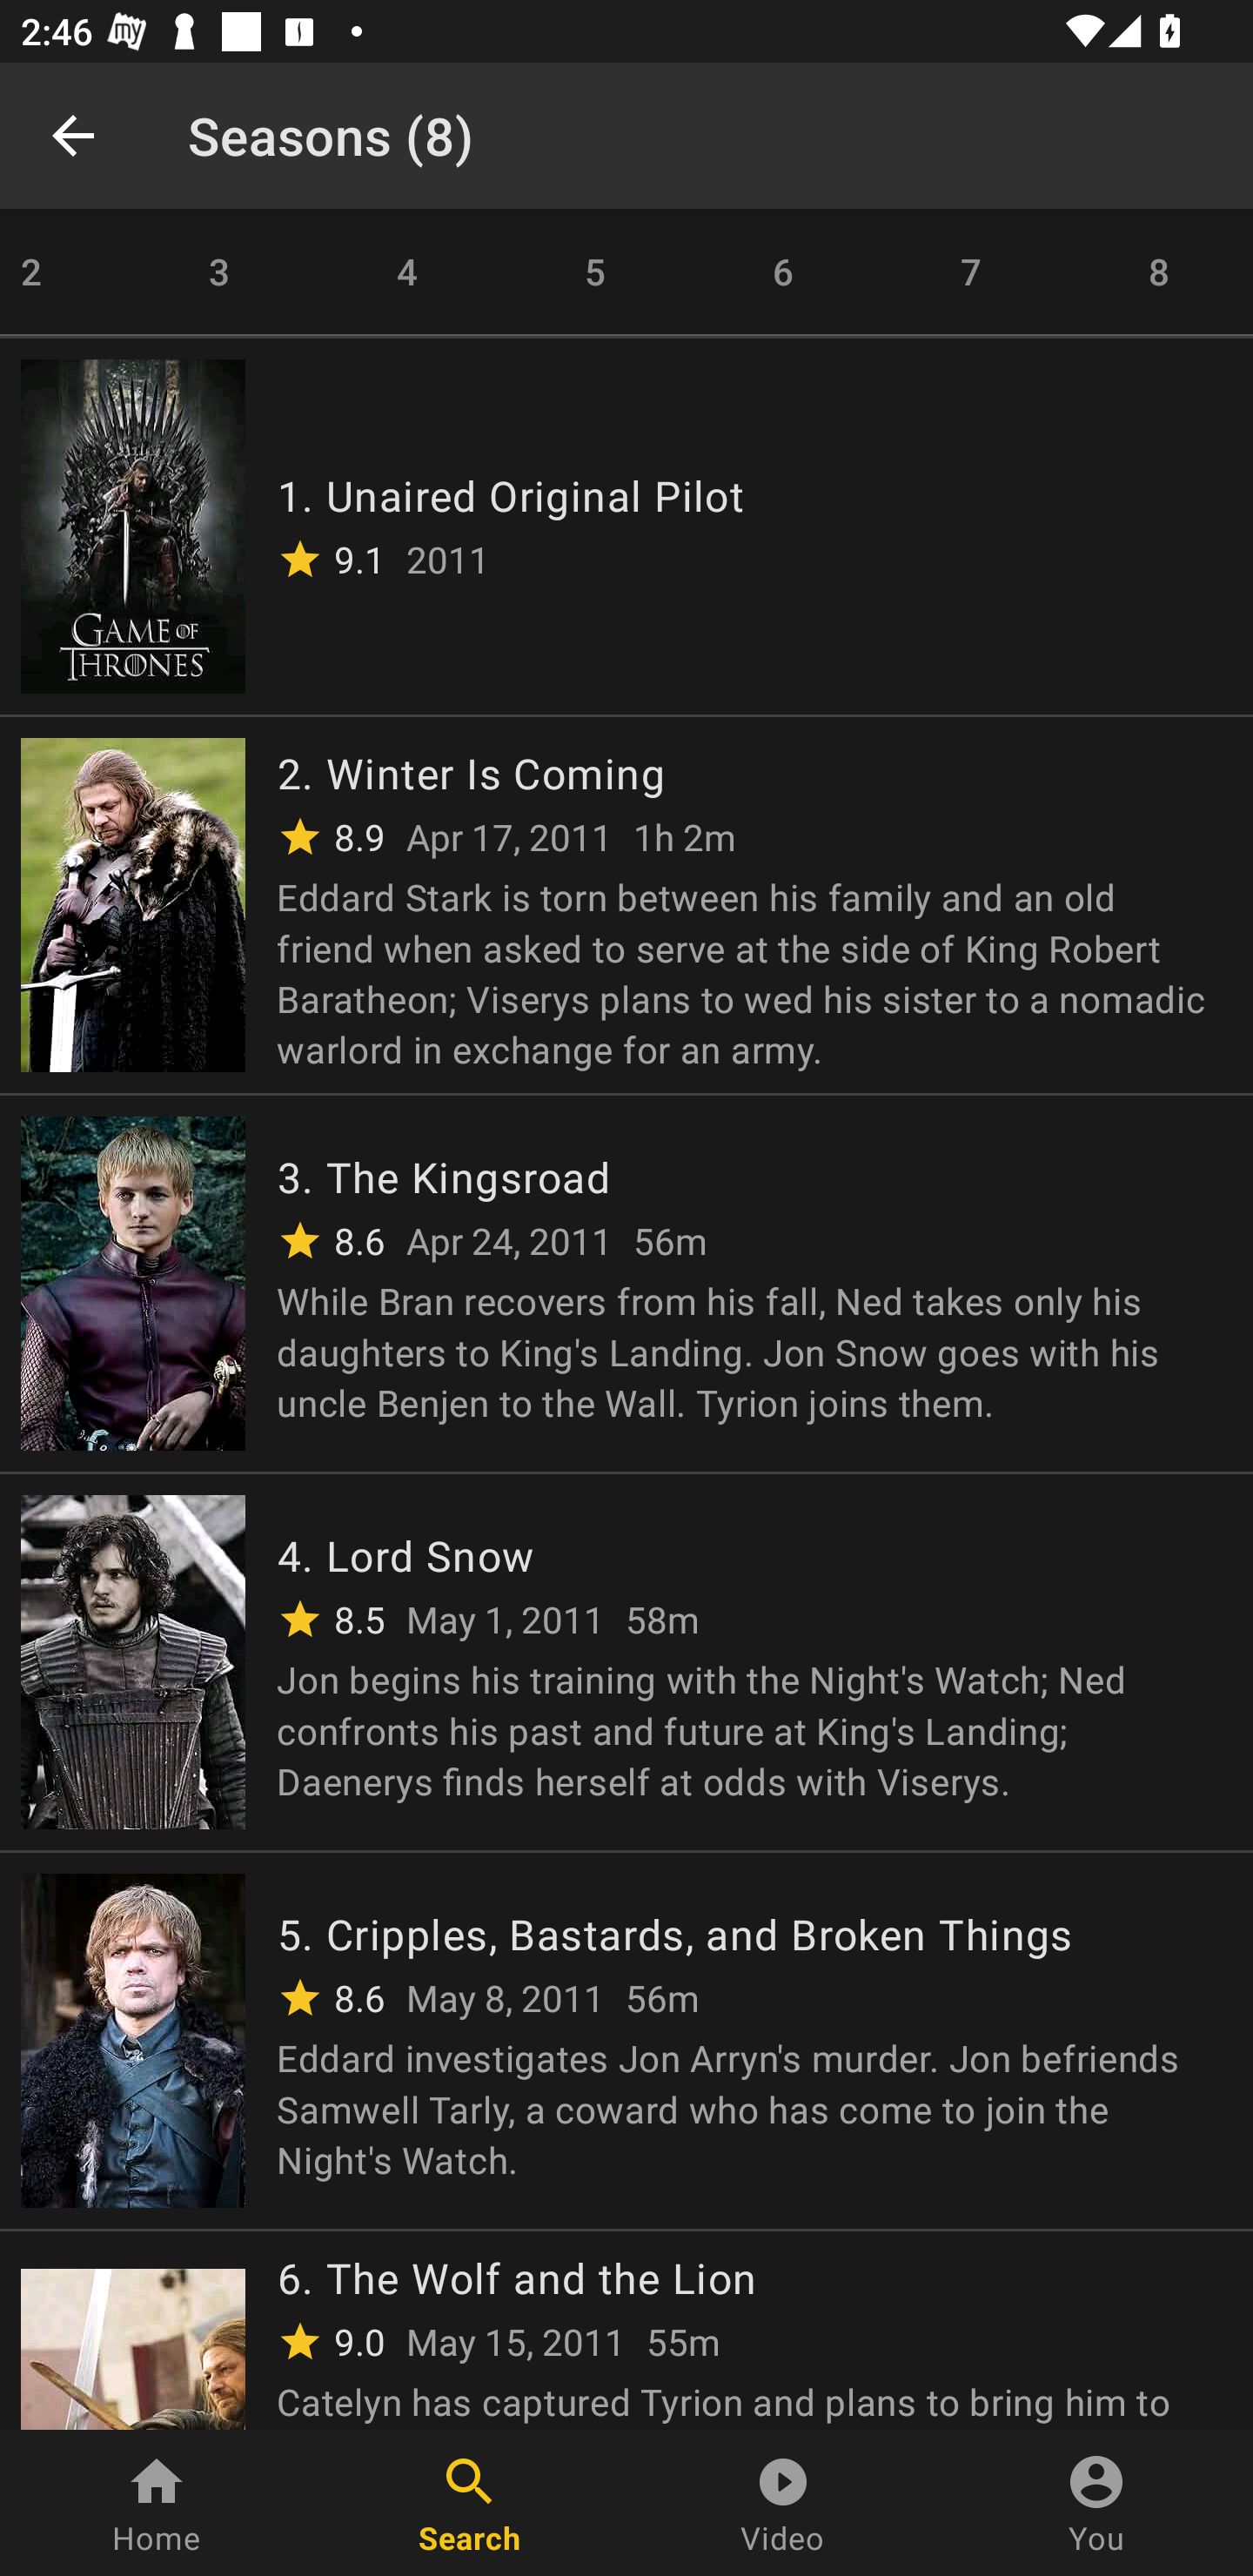 This screenshot has width=1253, height=2576. I want to click on You, so click(1096, 2503).